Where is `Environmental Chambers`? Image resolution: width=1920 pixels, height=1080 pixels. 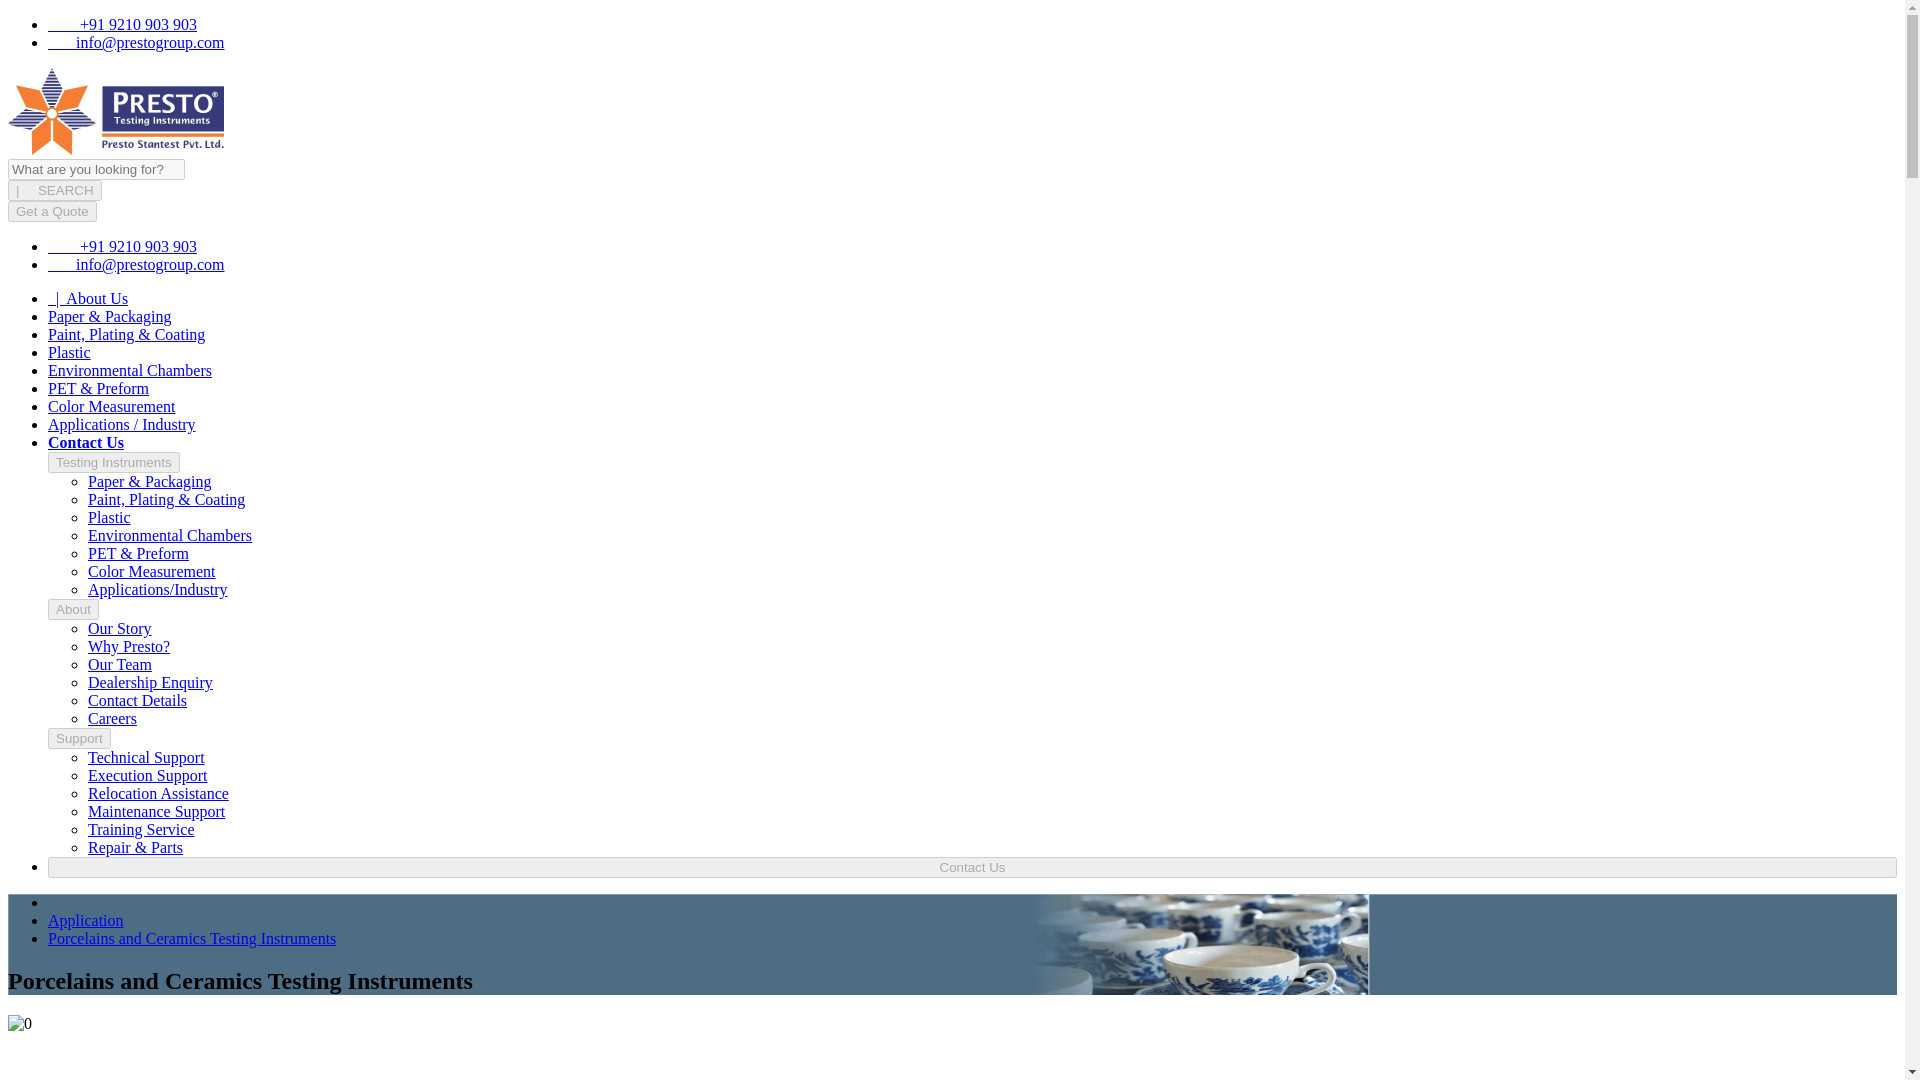
Environmental Chambers is located at coordinates (170, 536).